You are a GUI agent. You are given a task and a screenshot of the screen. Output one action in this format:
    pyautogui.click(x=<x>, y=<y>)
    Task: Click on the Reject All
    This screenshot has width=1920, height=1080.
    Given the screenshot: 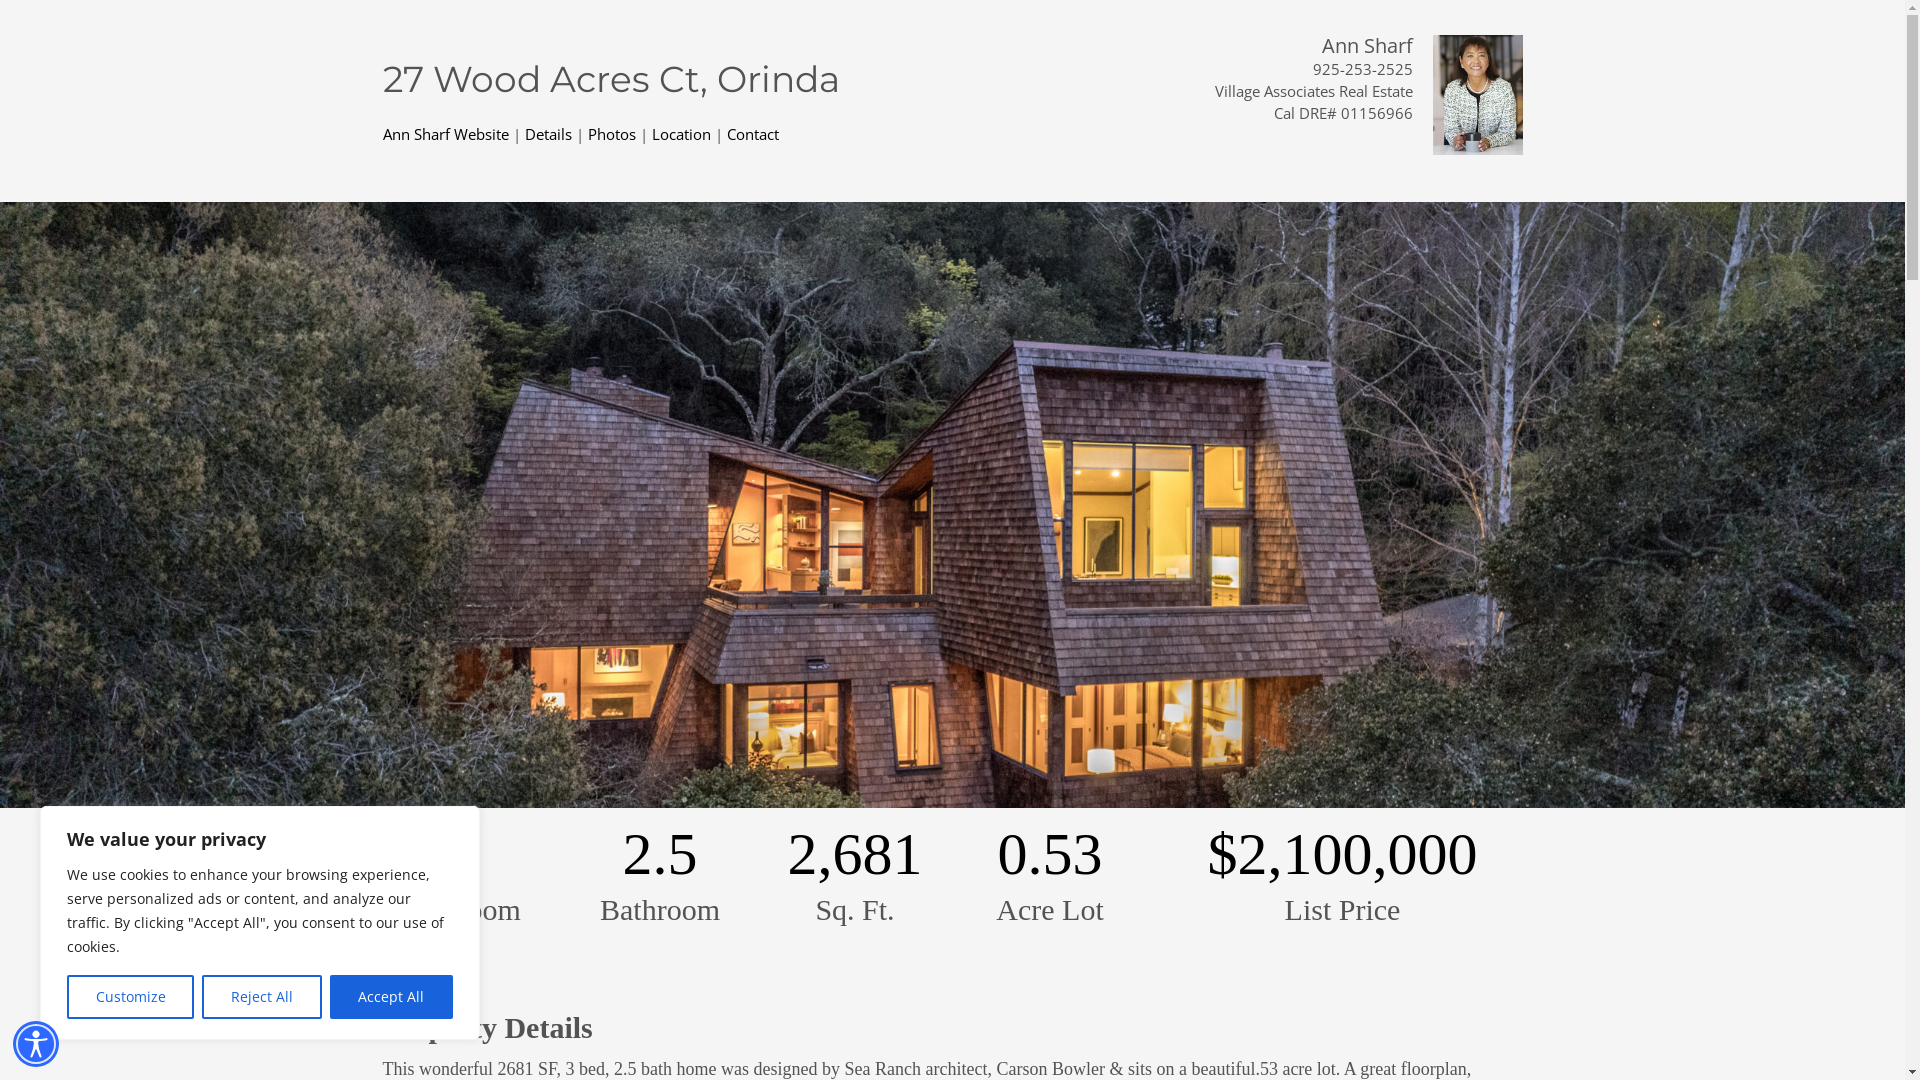 What is the action you would take?
    pyautogui.click(x=262, y=997)
    